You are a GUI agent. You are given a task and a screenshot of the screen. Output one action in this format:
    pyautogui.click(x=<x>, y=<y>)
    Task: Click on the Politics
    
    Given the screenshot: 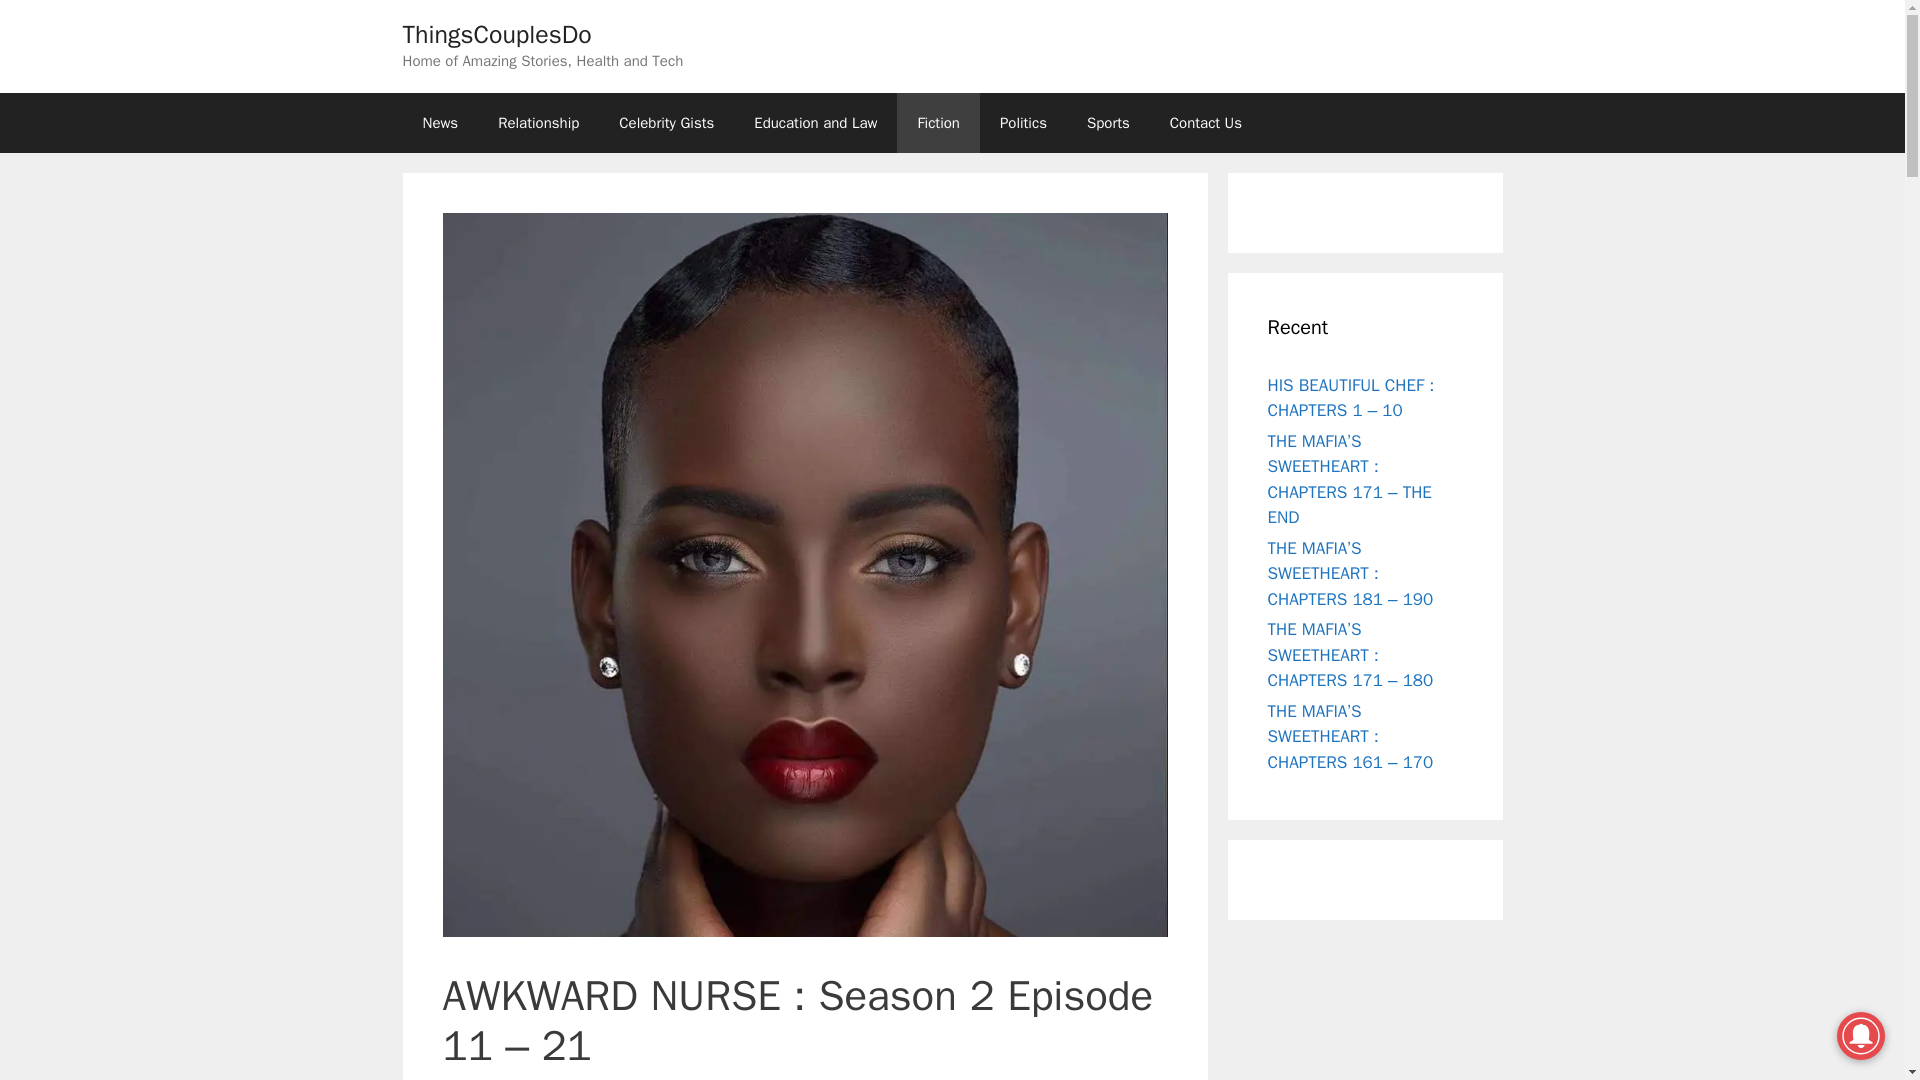 What is the action you would take?
    pyautogui.click(x=1023, y=122)
    